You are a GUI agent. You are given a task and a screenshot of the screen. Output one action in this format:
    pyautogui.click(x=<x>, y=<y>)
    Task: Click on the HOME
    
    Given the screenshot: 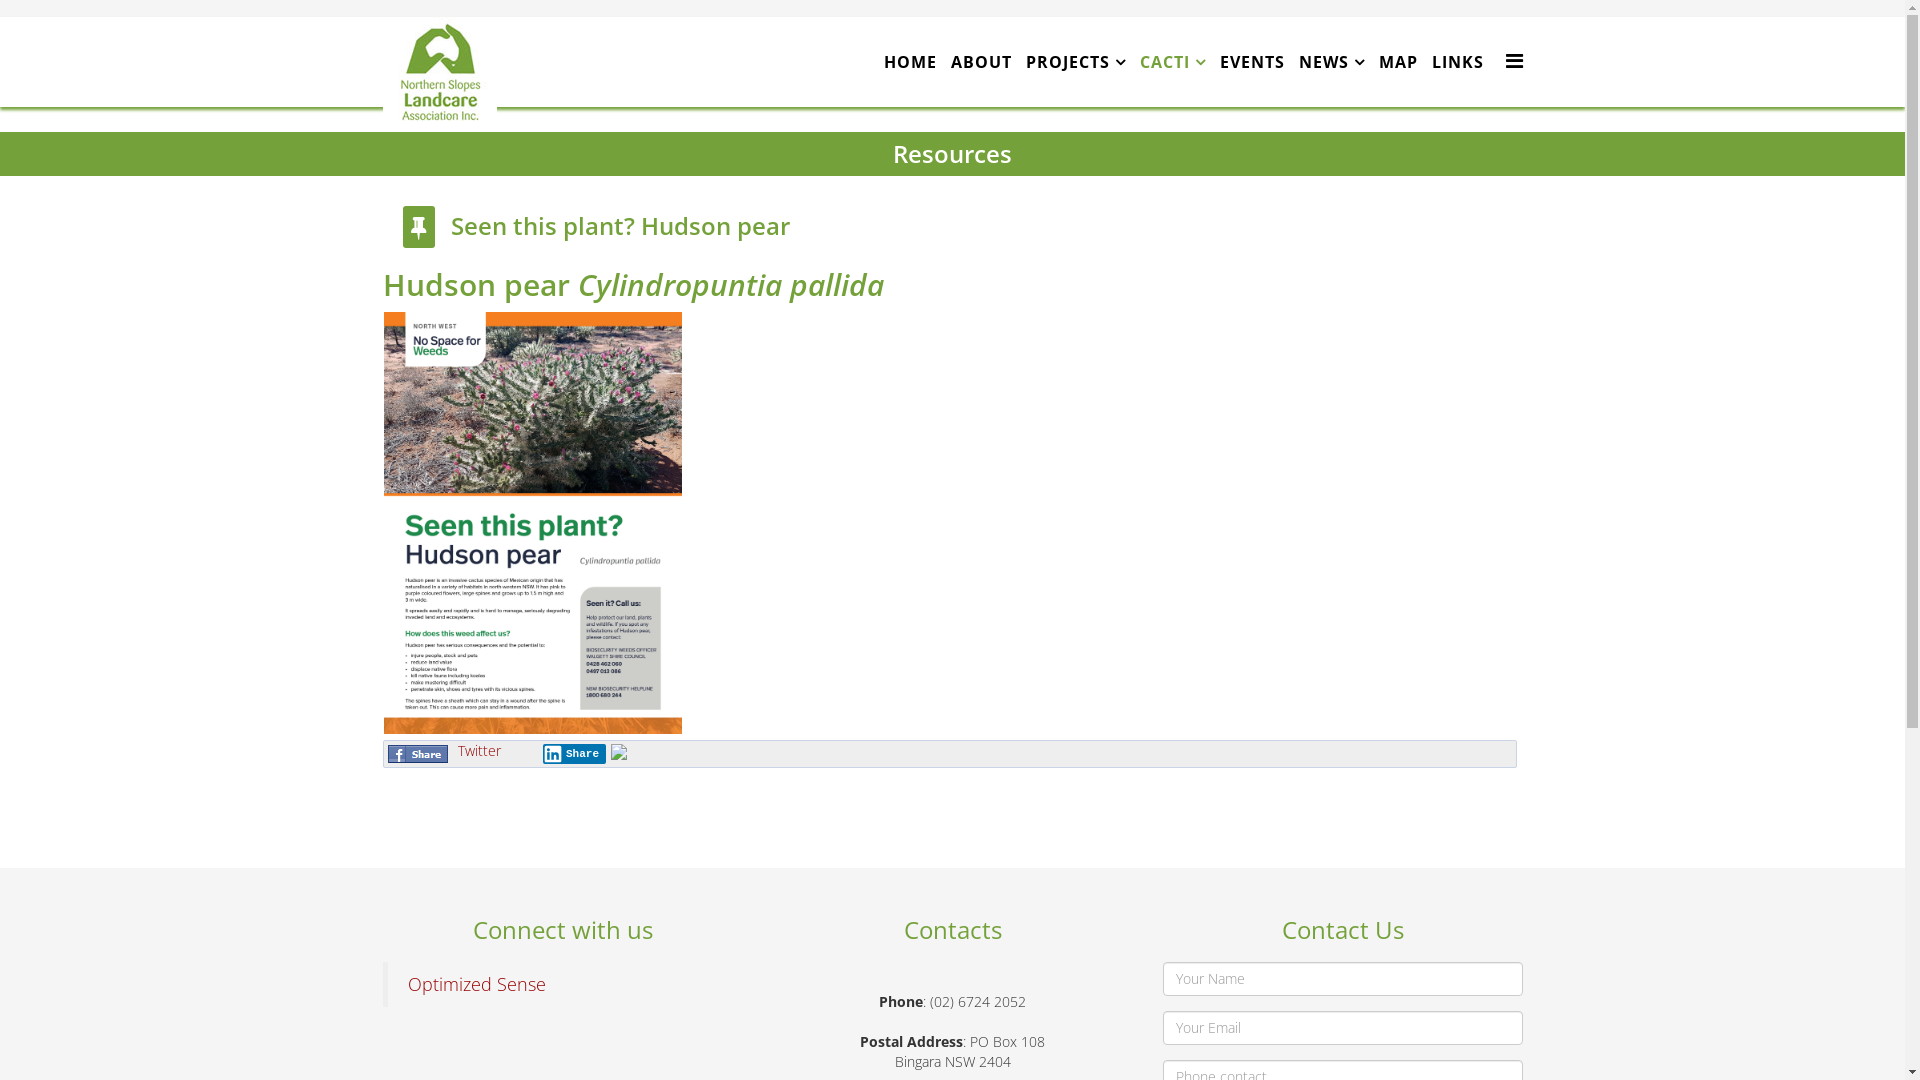 What is the action you would take?
    pyautogui.click(x=910, y=62)
    